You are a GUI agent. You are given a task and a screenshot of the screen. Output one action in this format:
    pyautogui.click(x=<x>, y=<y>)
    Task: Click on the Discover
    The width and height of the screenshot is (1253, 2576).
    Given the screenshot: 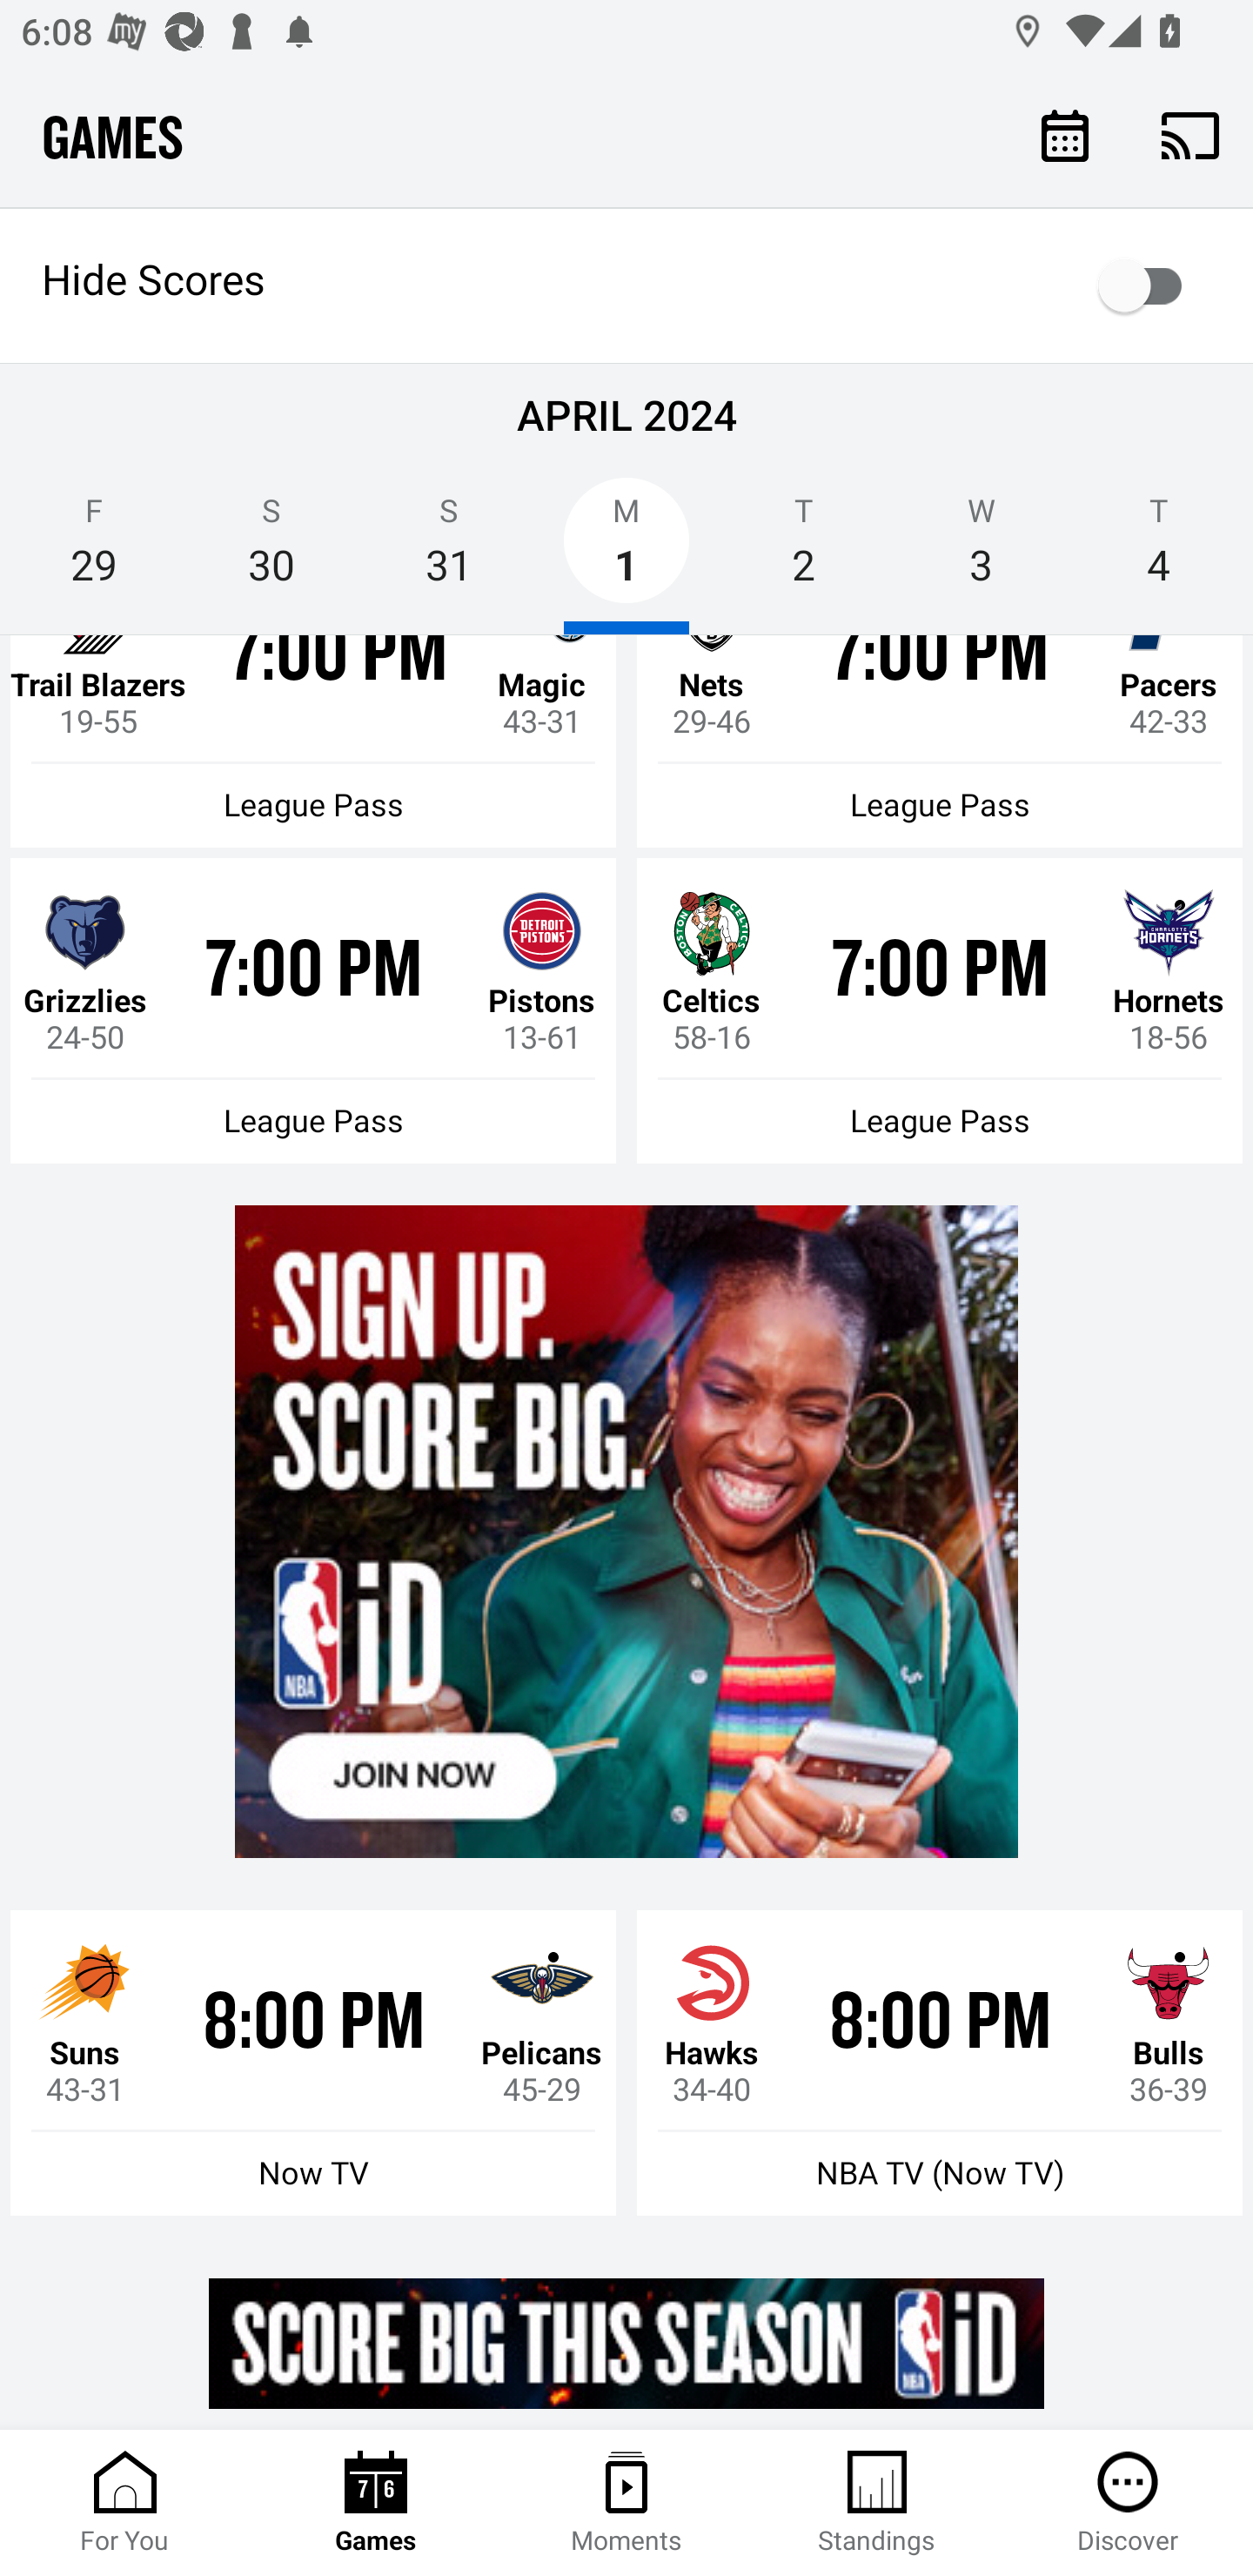 What is the action you would take?
    pyautogui.click(x=1128, y=2503)
    